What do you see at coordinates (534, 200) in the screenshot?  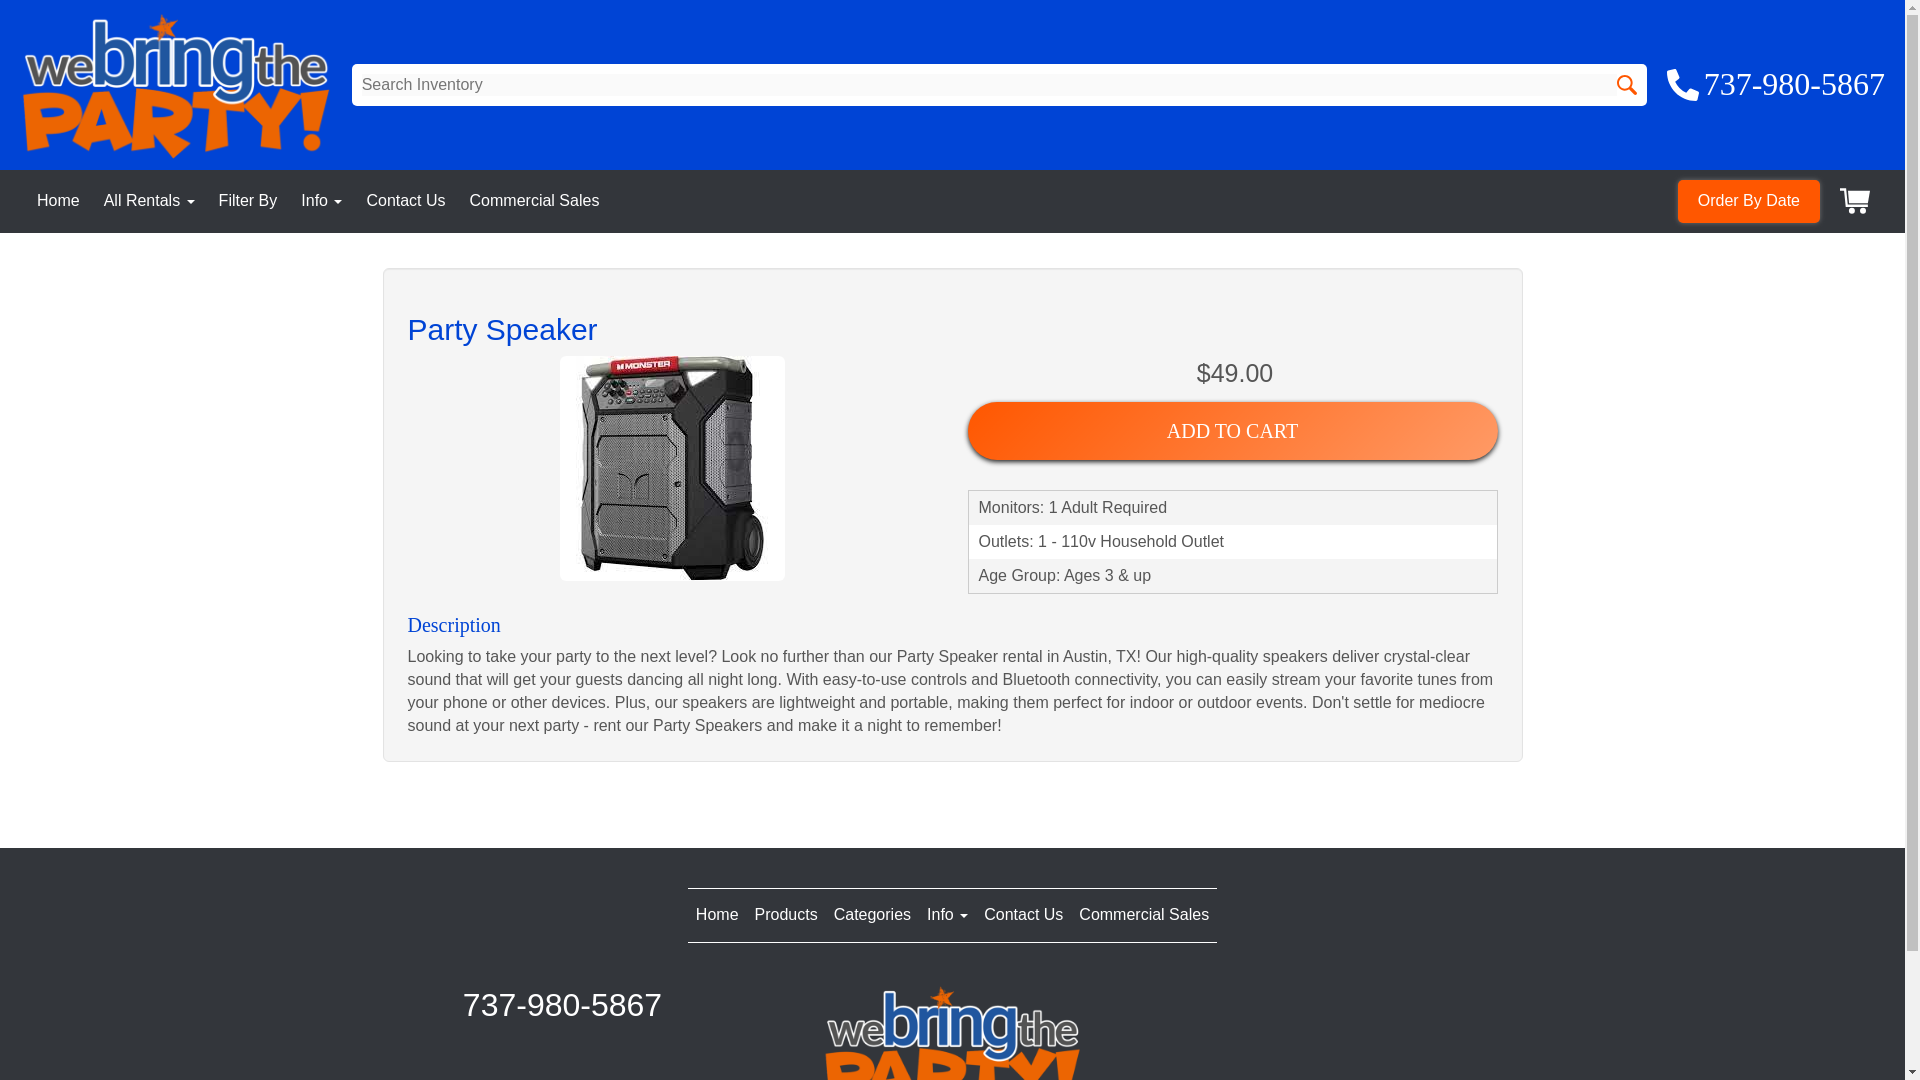 I see `Commercial Sales` at bounding box center [534, 200].